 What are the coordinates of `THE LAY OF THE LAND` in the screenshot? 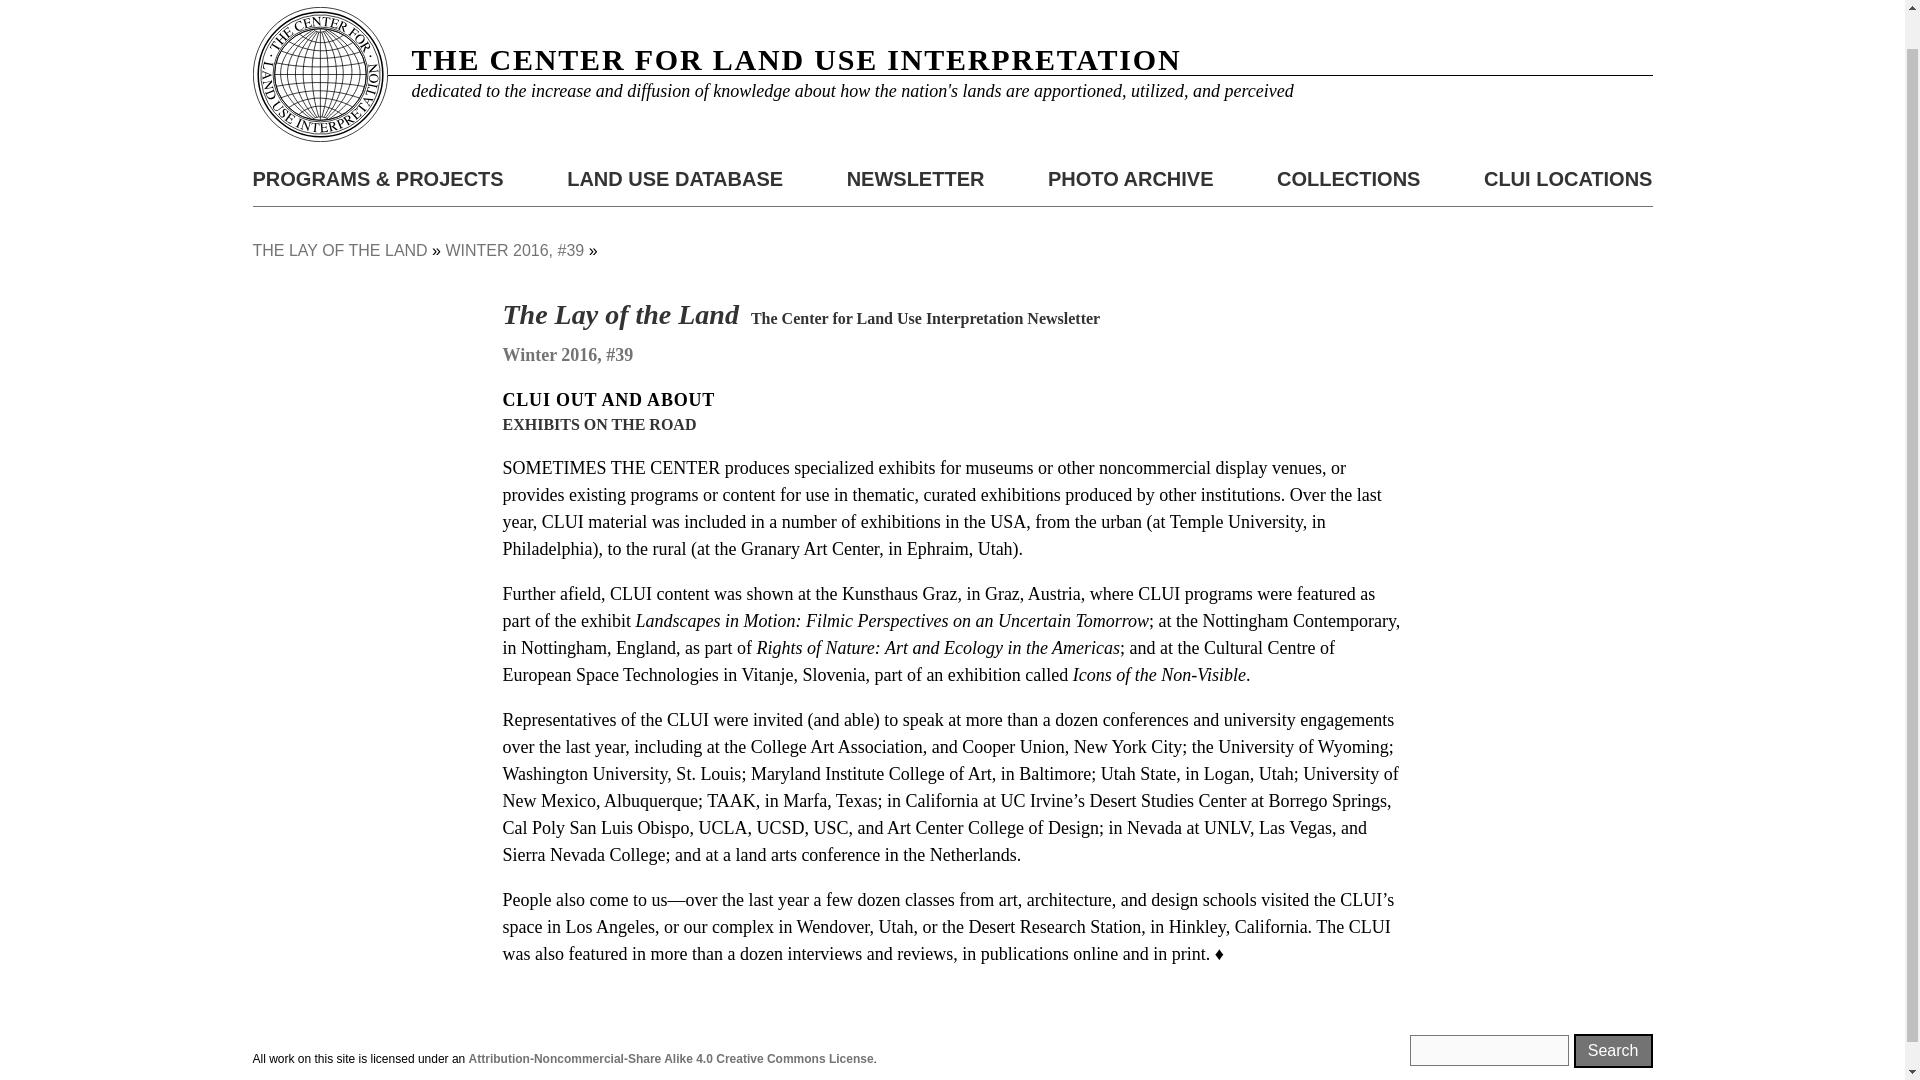 It's located at (338, 250).